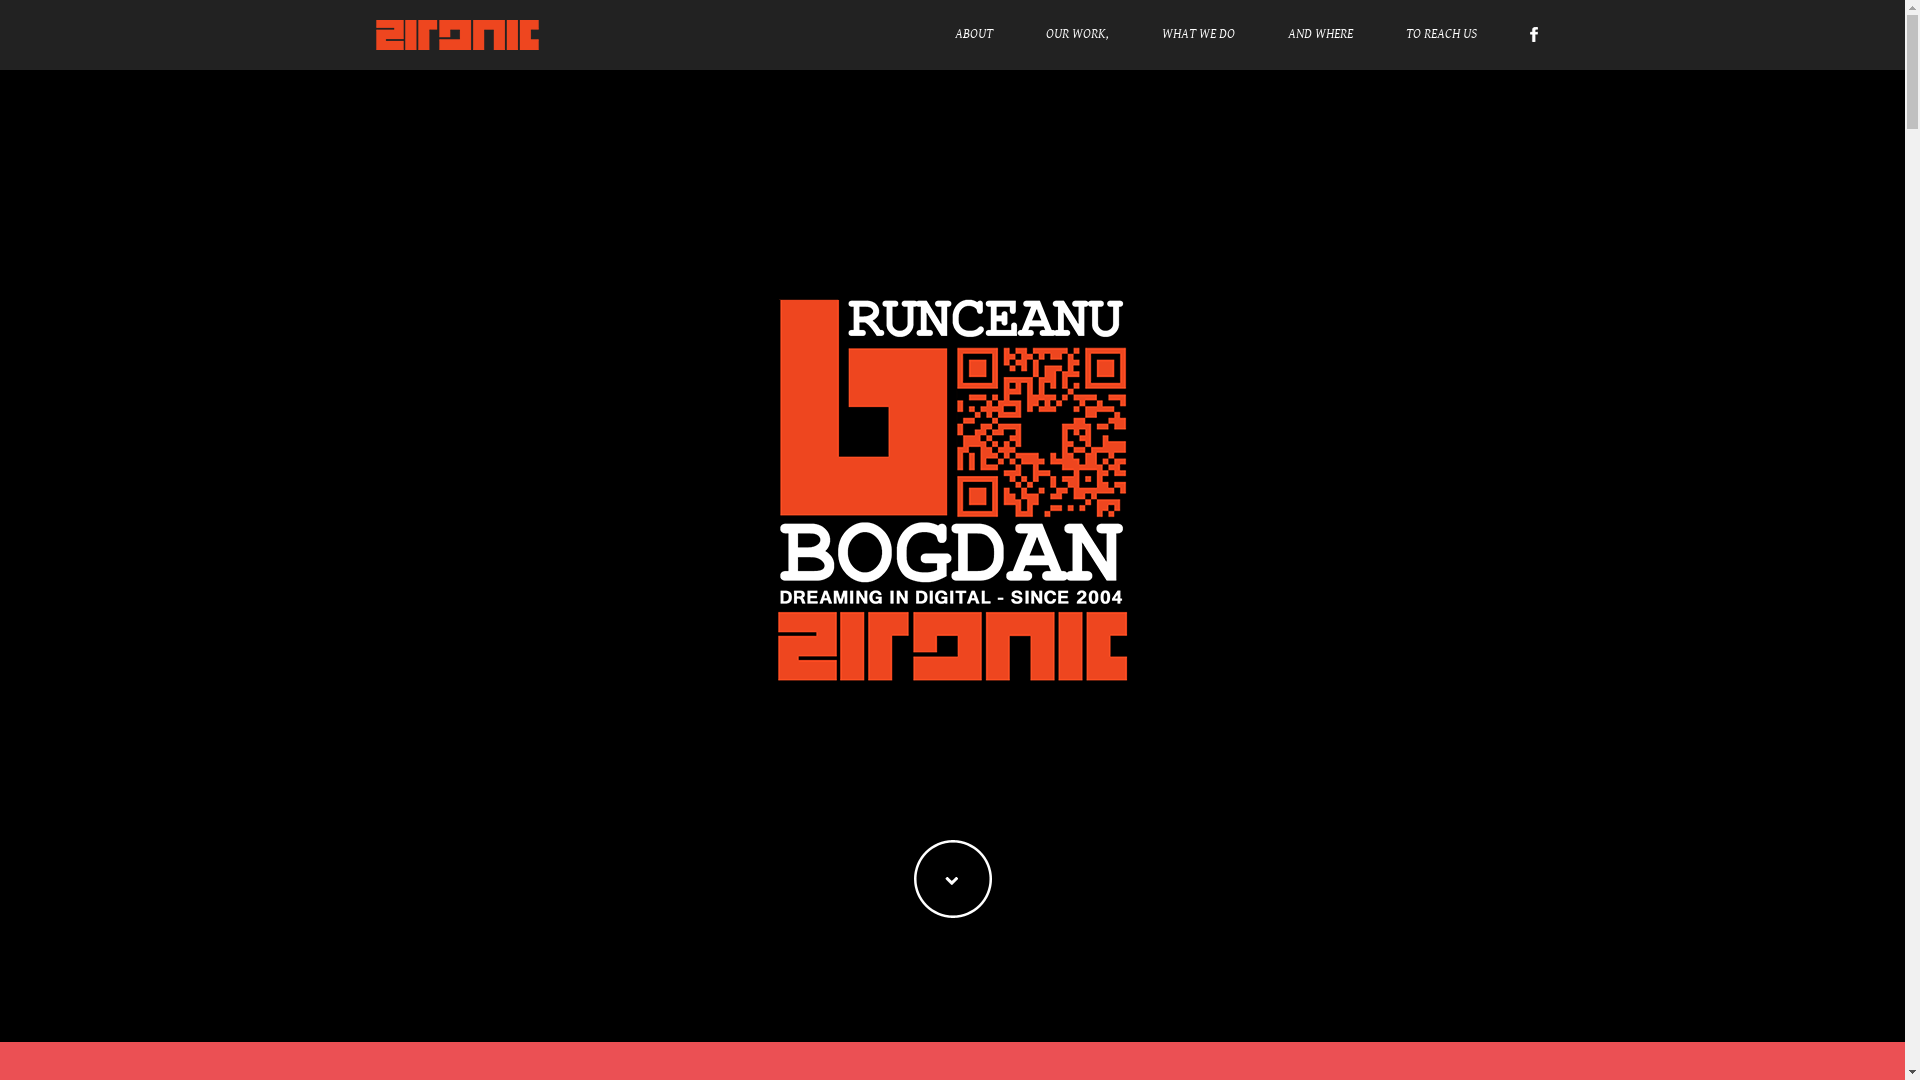  I want to click on Bogdan (Bo) Runceanu, so click(952, 490).